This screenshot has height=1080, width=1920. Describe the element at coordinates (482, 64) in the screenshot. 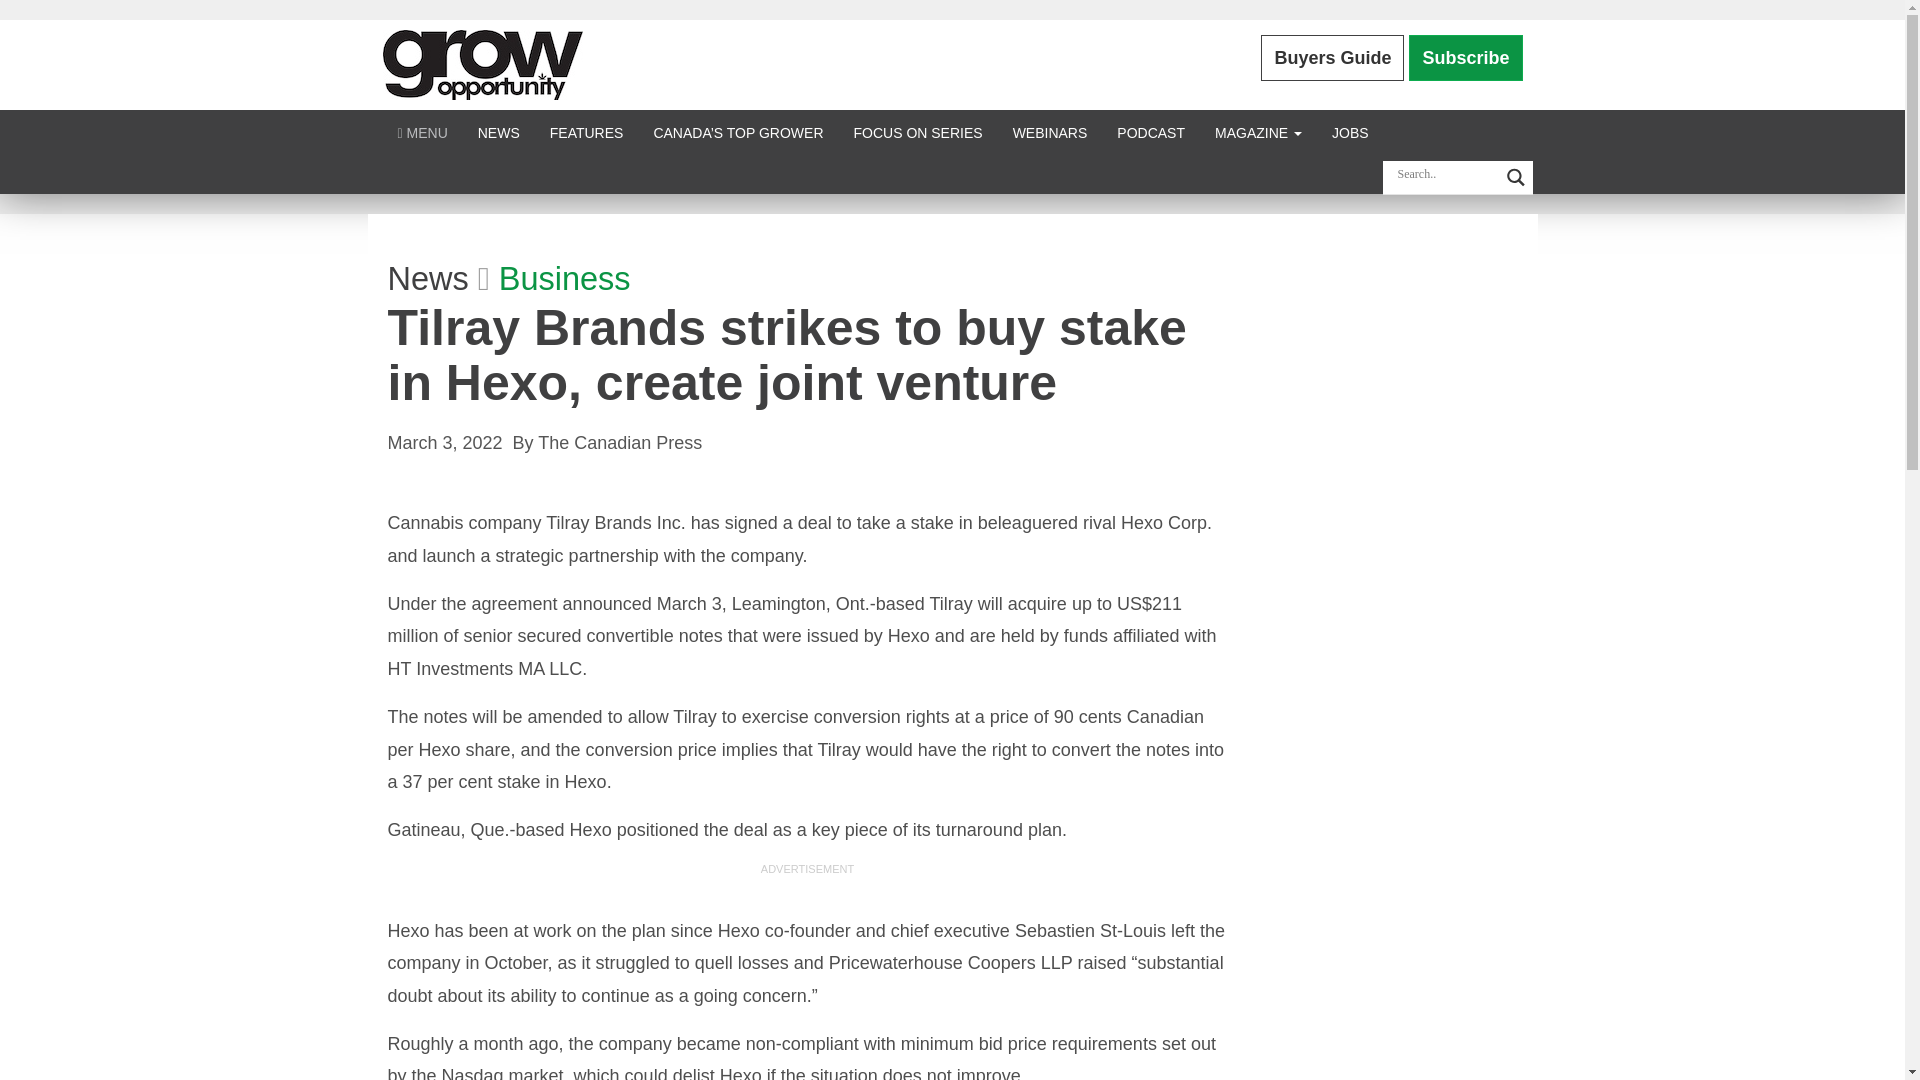

I see `Grow Opportunity` at that location.